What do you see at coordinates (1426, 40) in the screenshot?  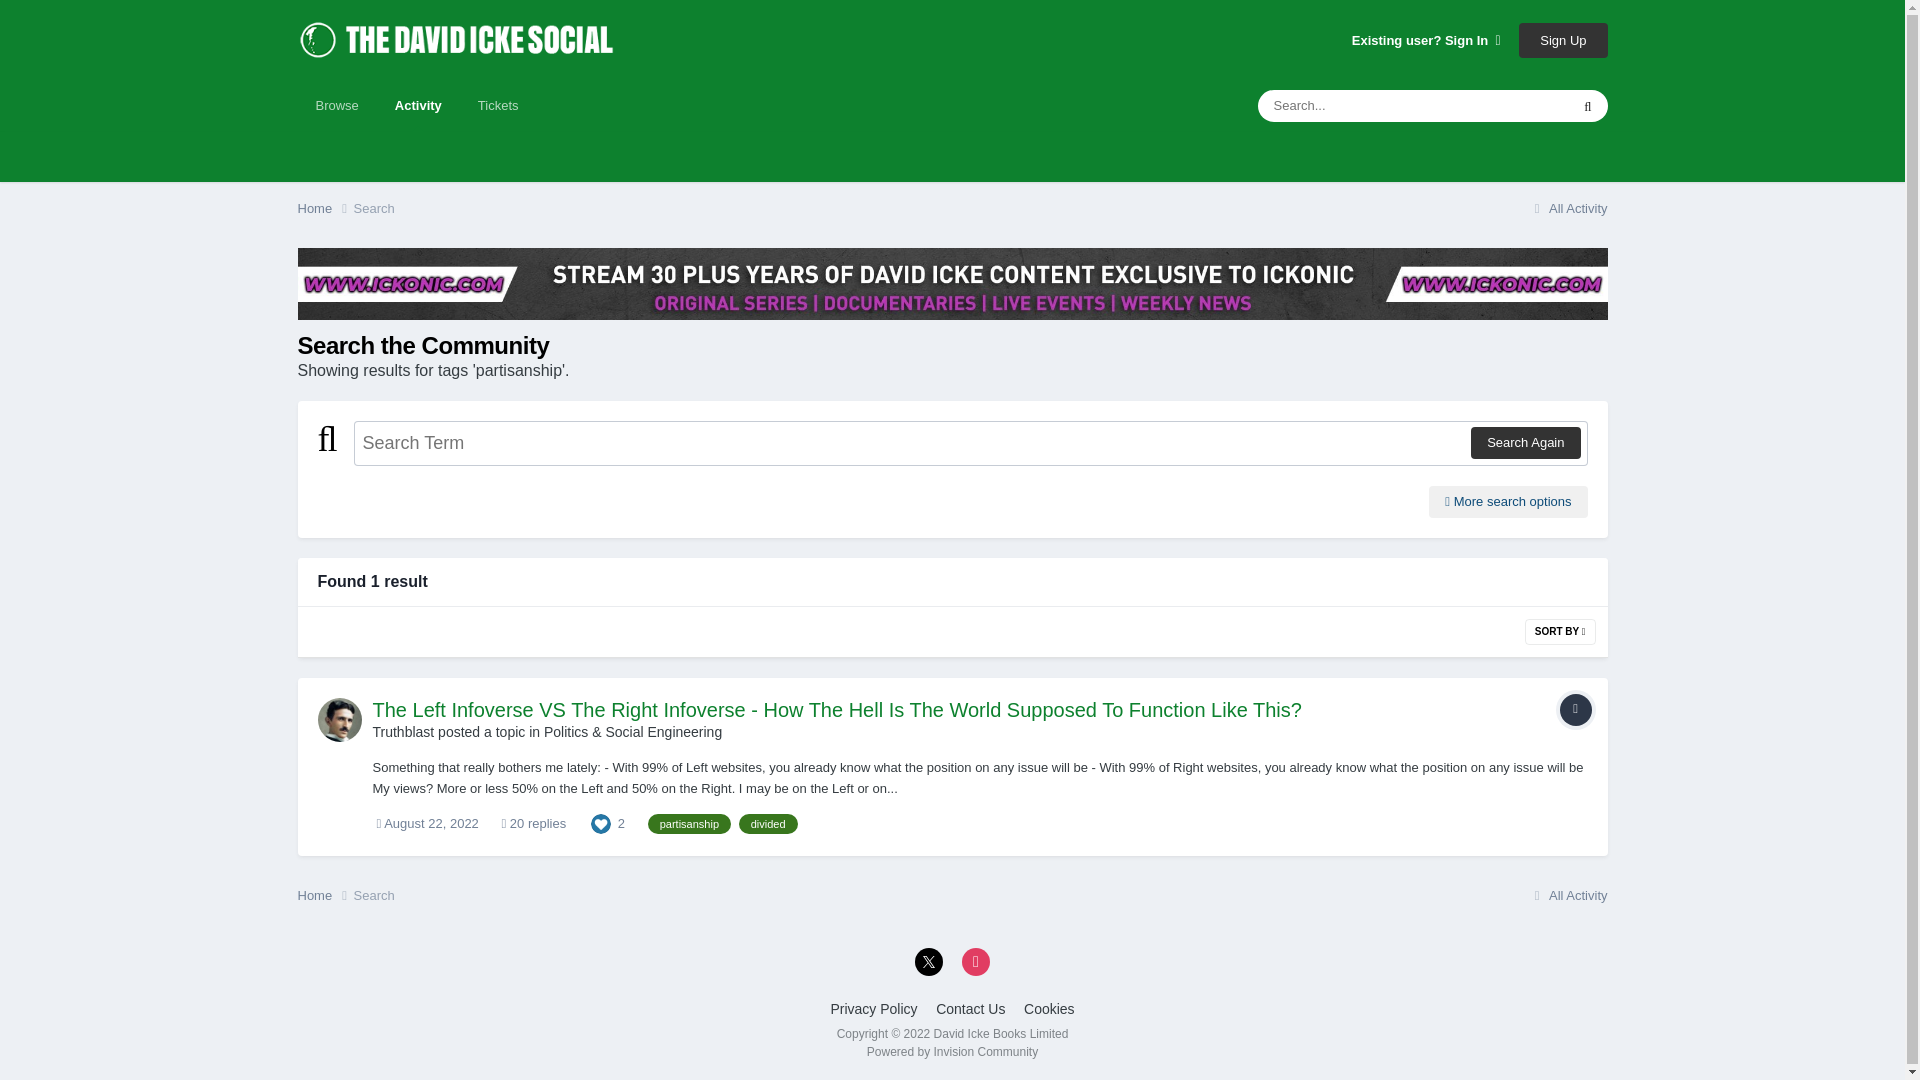 I see `Existing user? Sign In  ` at bounding box center [1426, 40].